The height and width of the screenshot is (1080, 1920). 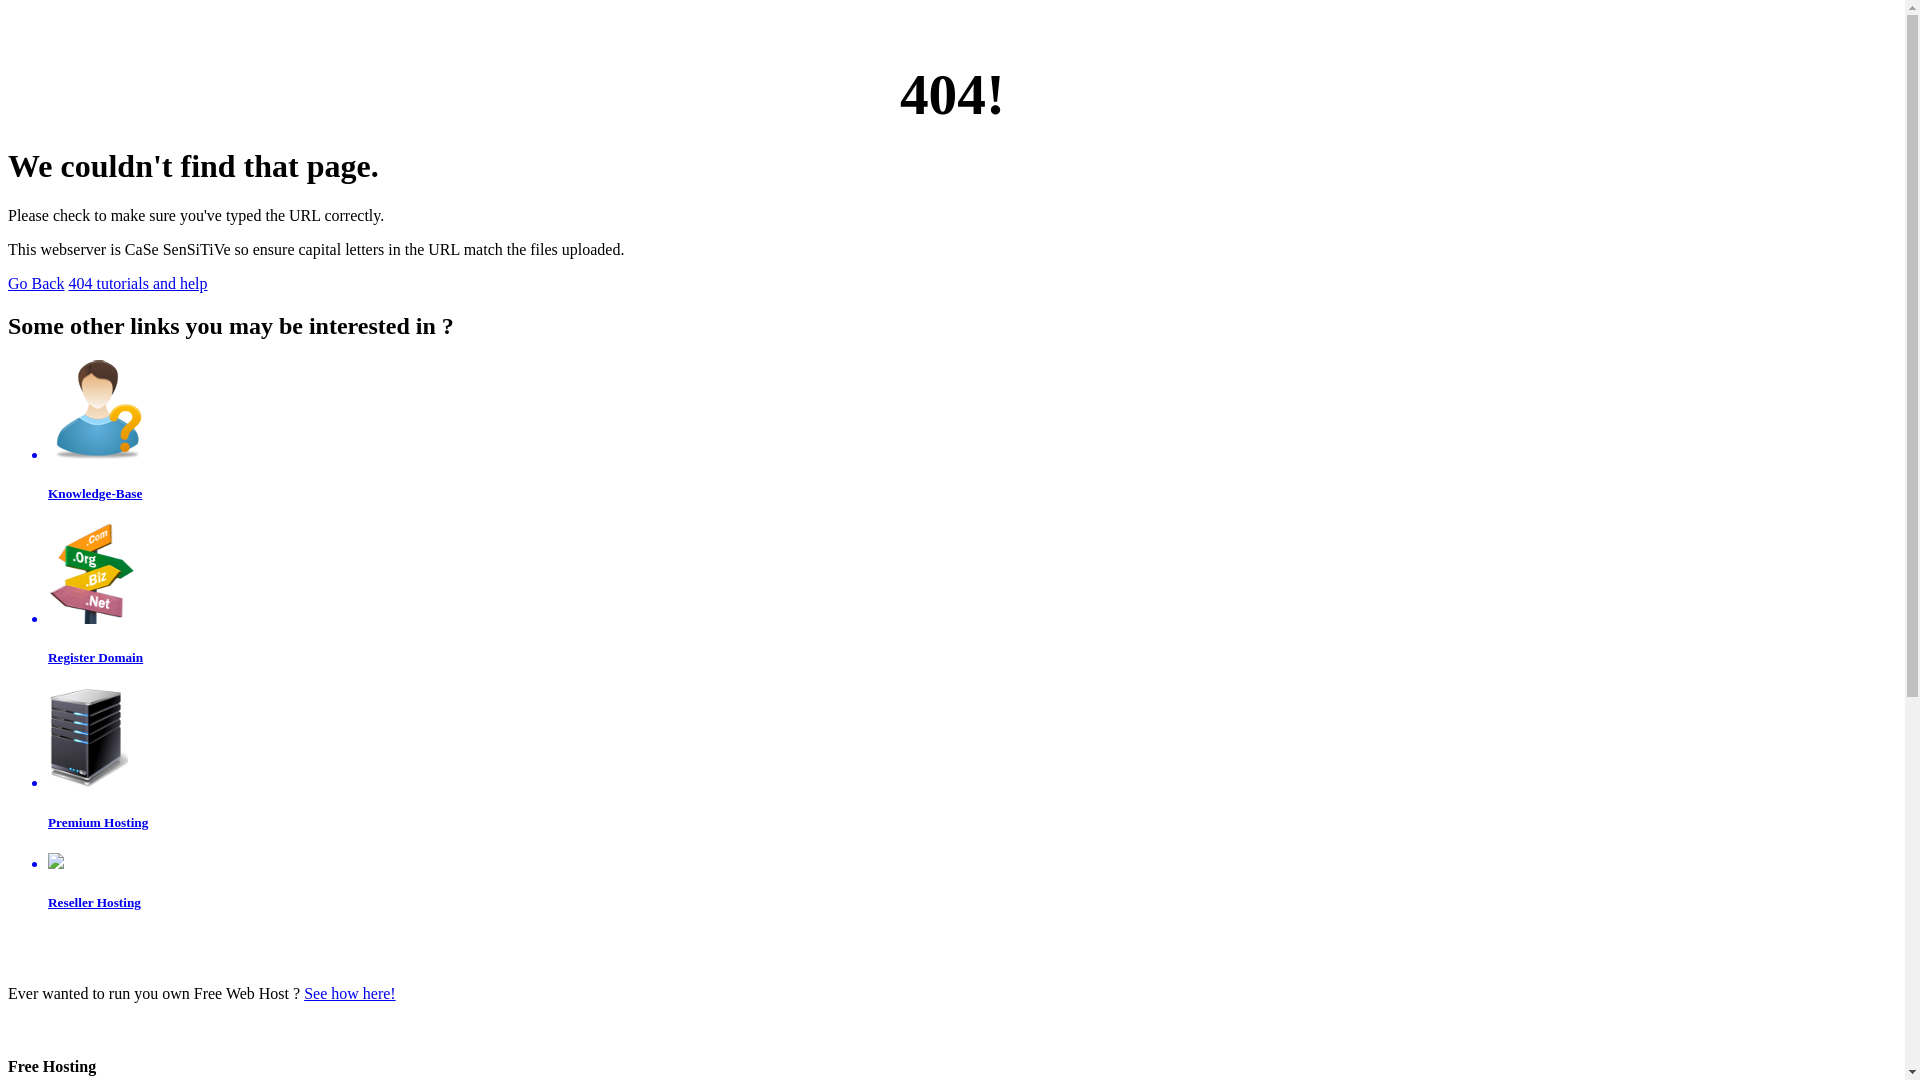 I want to click on Register Domain, so click(x=972, y=595).